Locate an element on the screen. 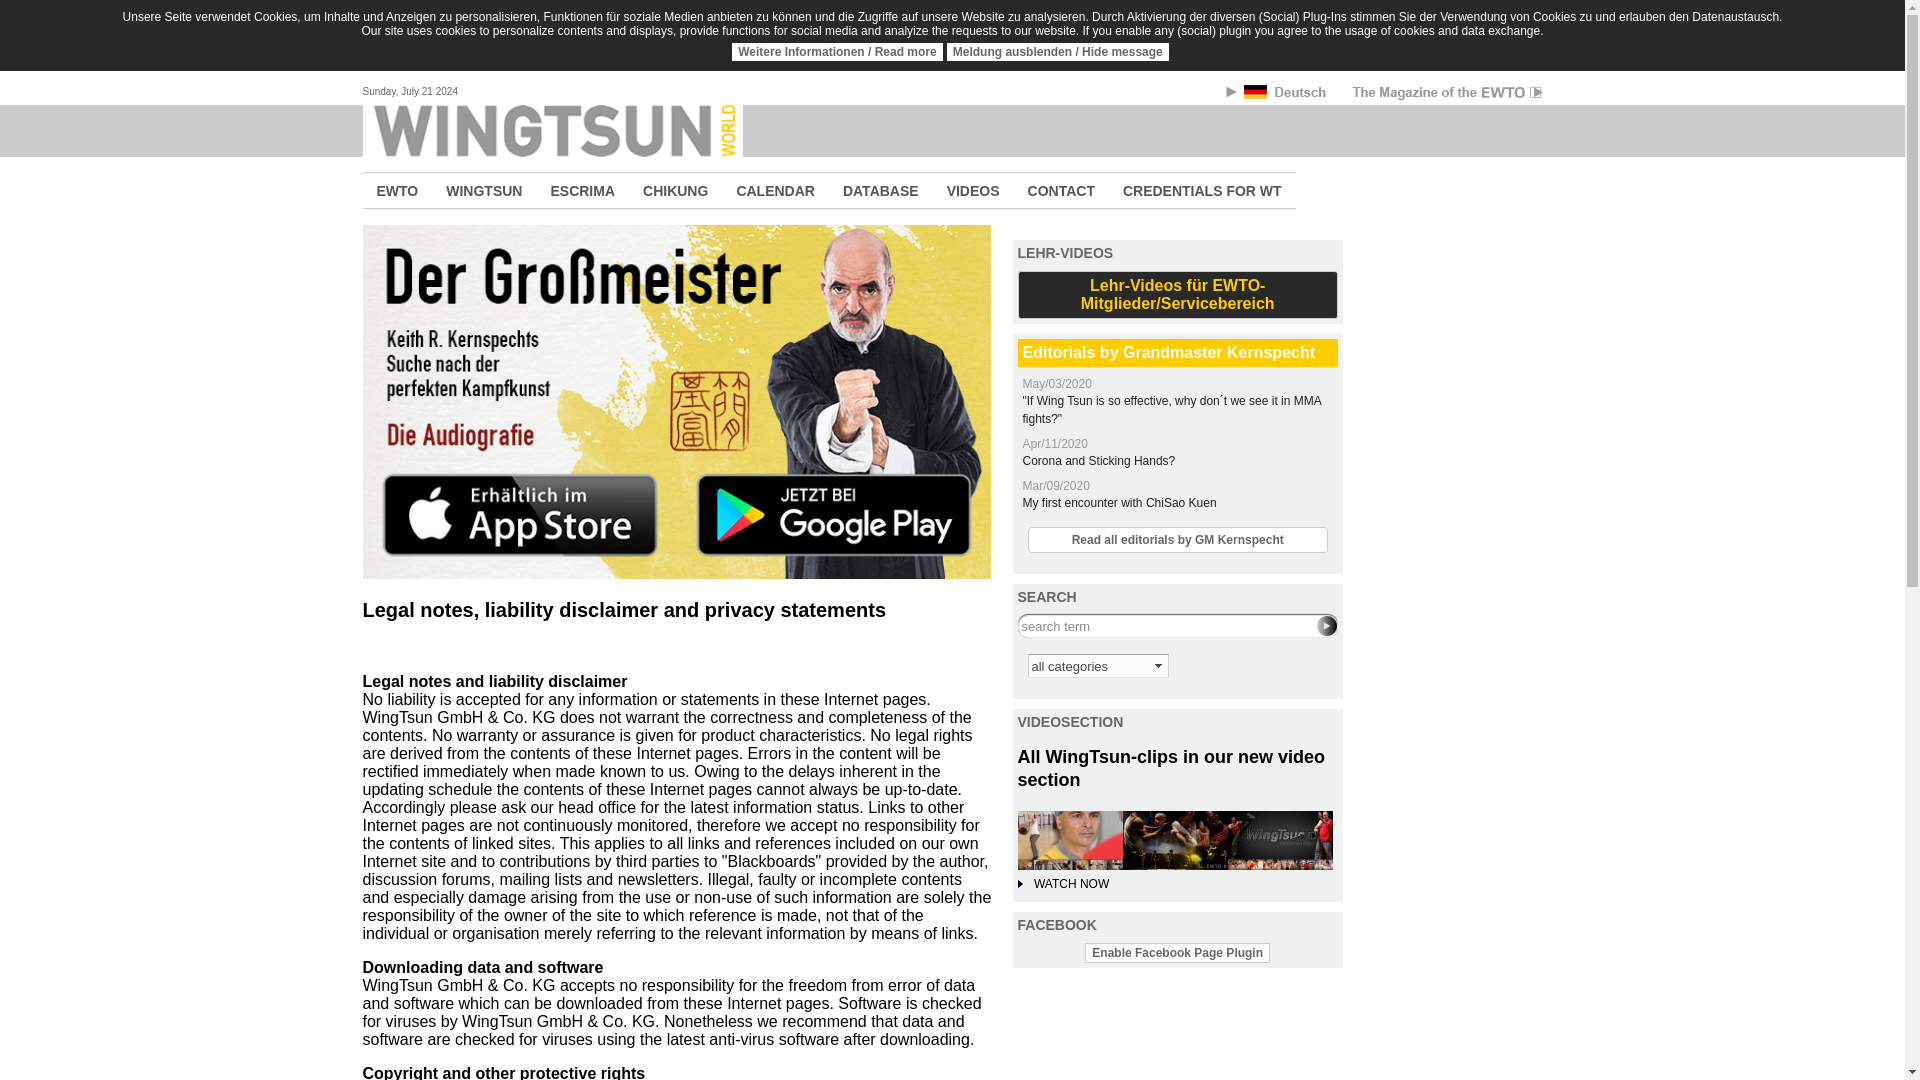 The image size is (1920, 1080). All WingTsun-clips in our new video section is located at coordinates (1172, 768).